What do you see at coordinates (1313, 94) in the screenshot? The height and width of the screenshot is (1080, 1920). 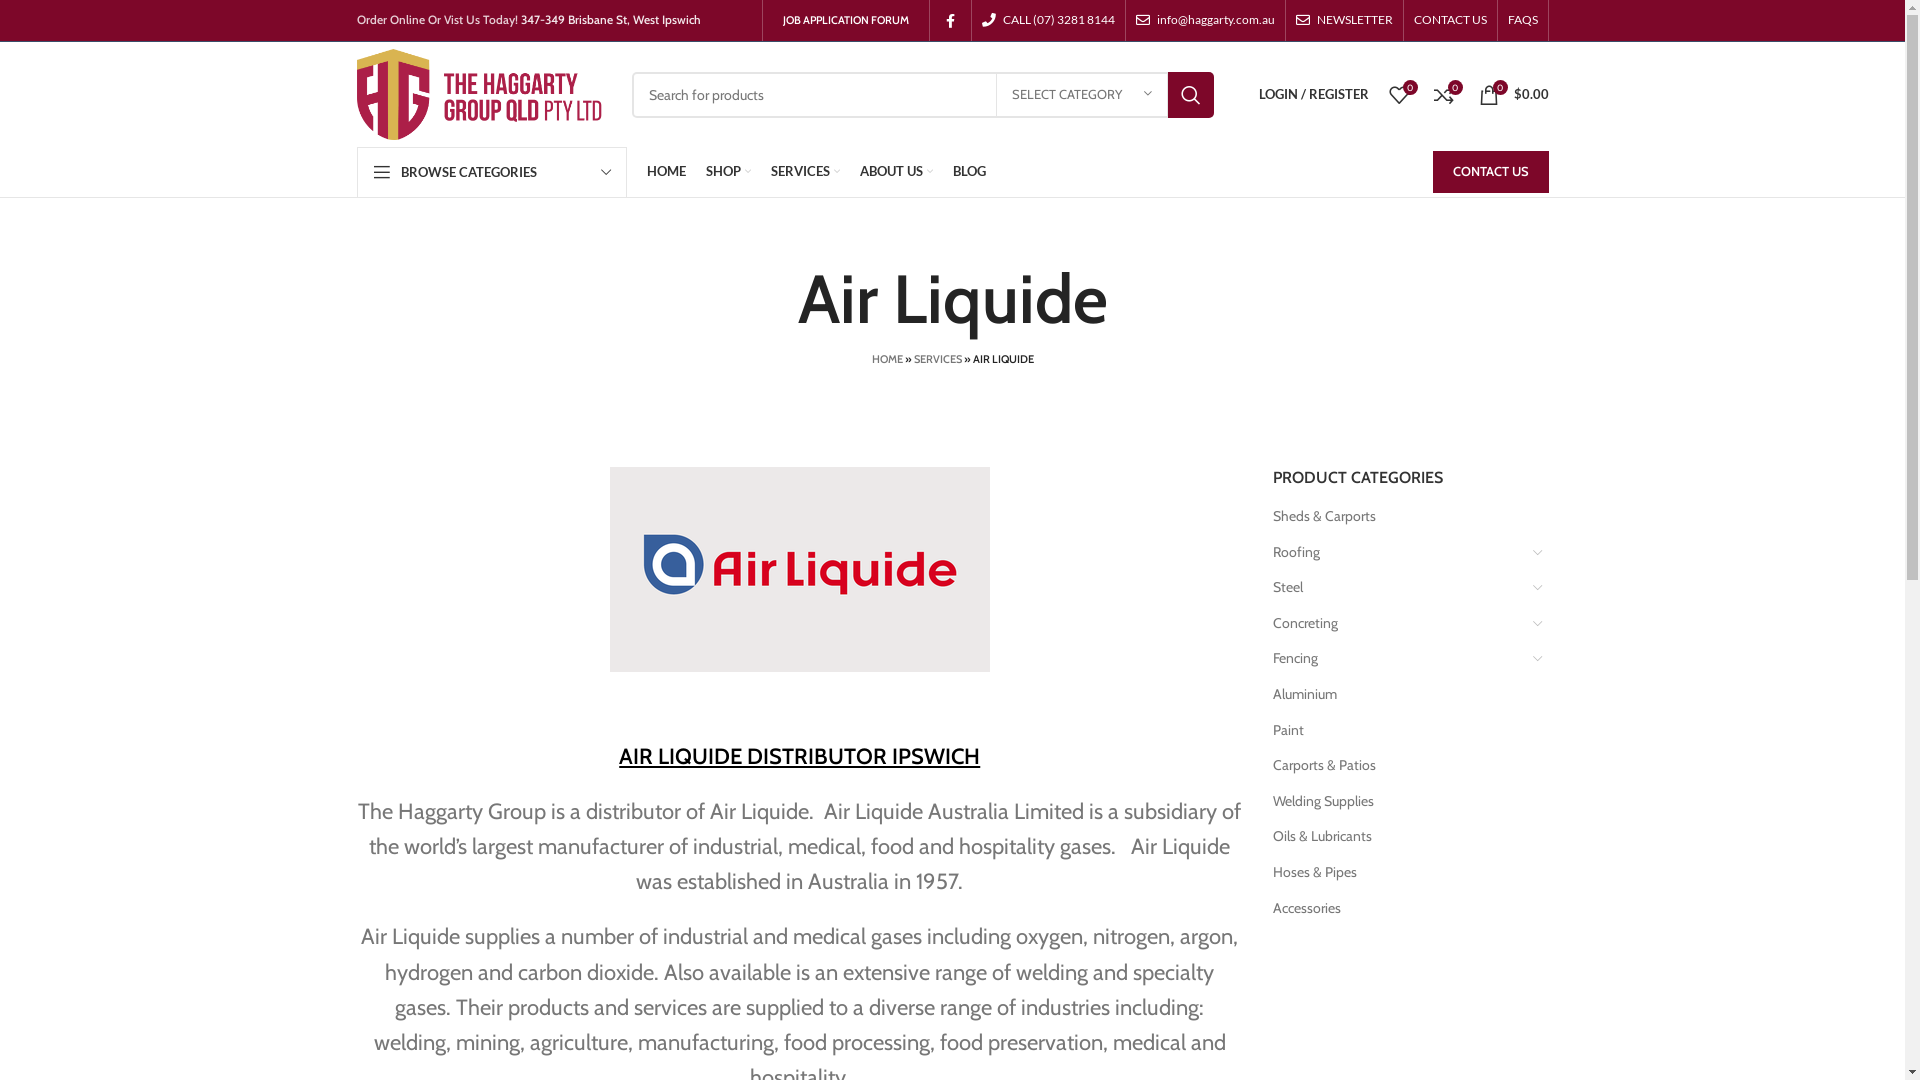 I see `LOGIN / REGISTER` at bounding box center [1313, 94].